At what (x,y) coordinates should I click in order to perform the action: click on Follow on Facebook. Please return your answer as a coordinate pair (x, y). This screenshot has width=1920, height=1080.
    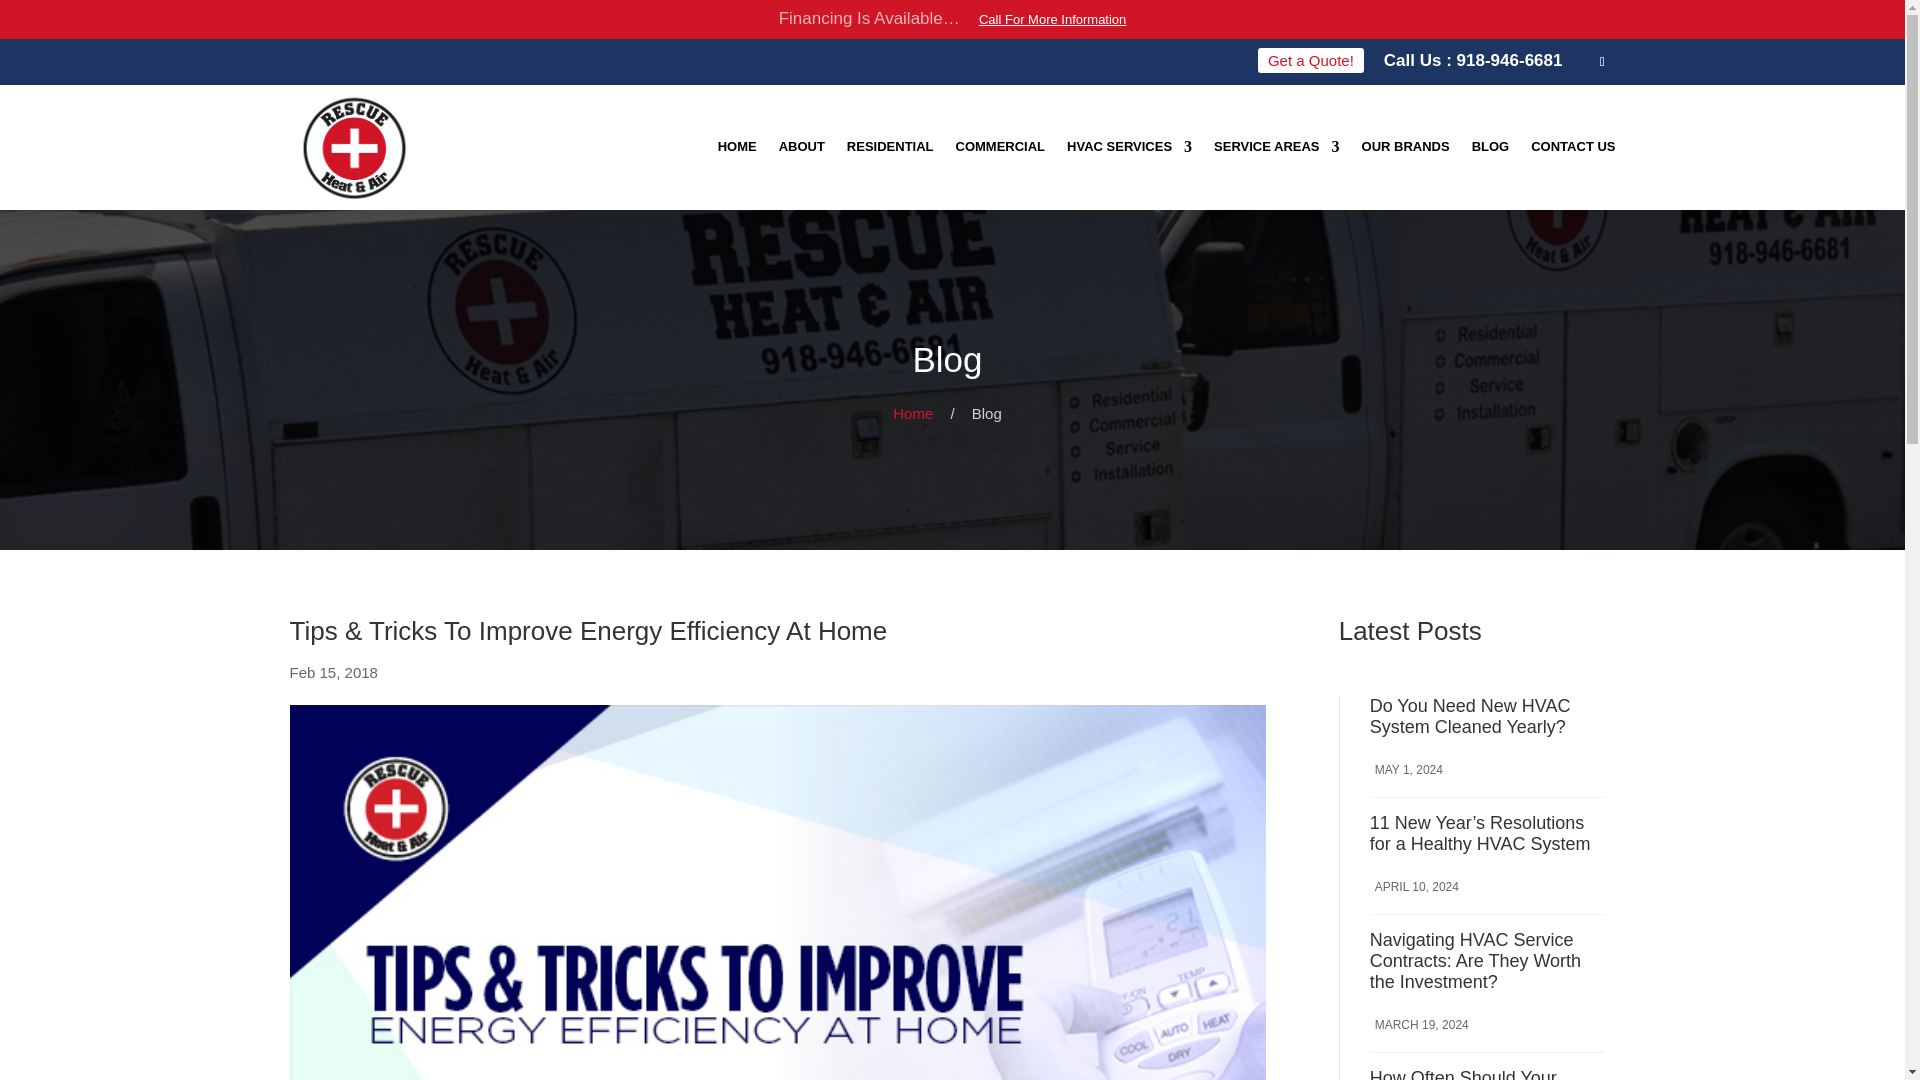
    Looking at the image, I should click on (1602, 61).